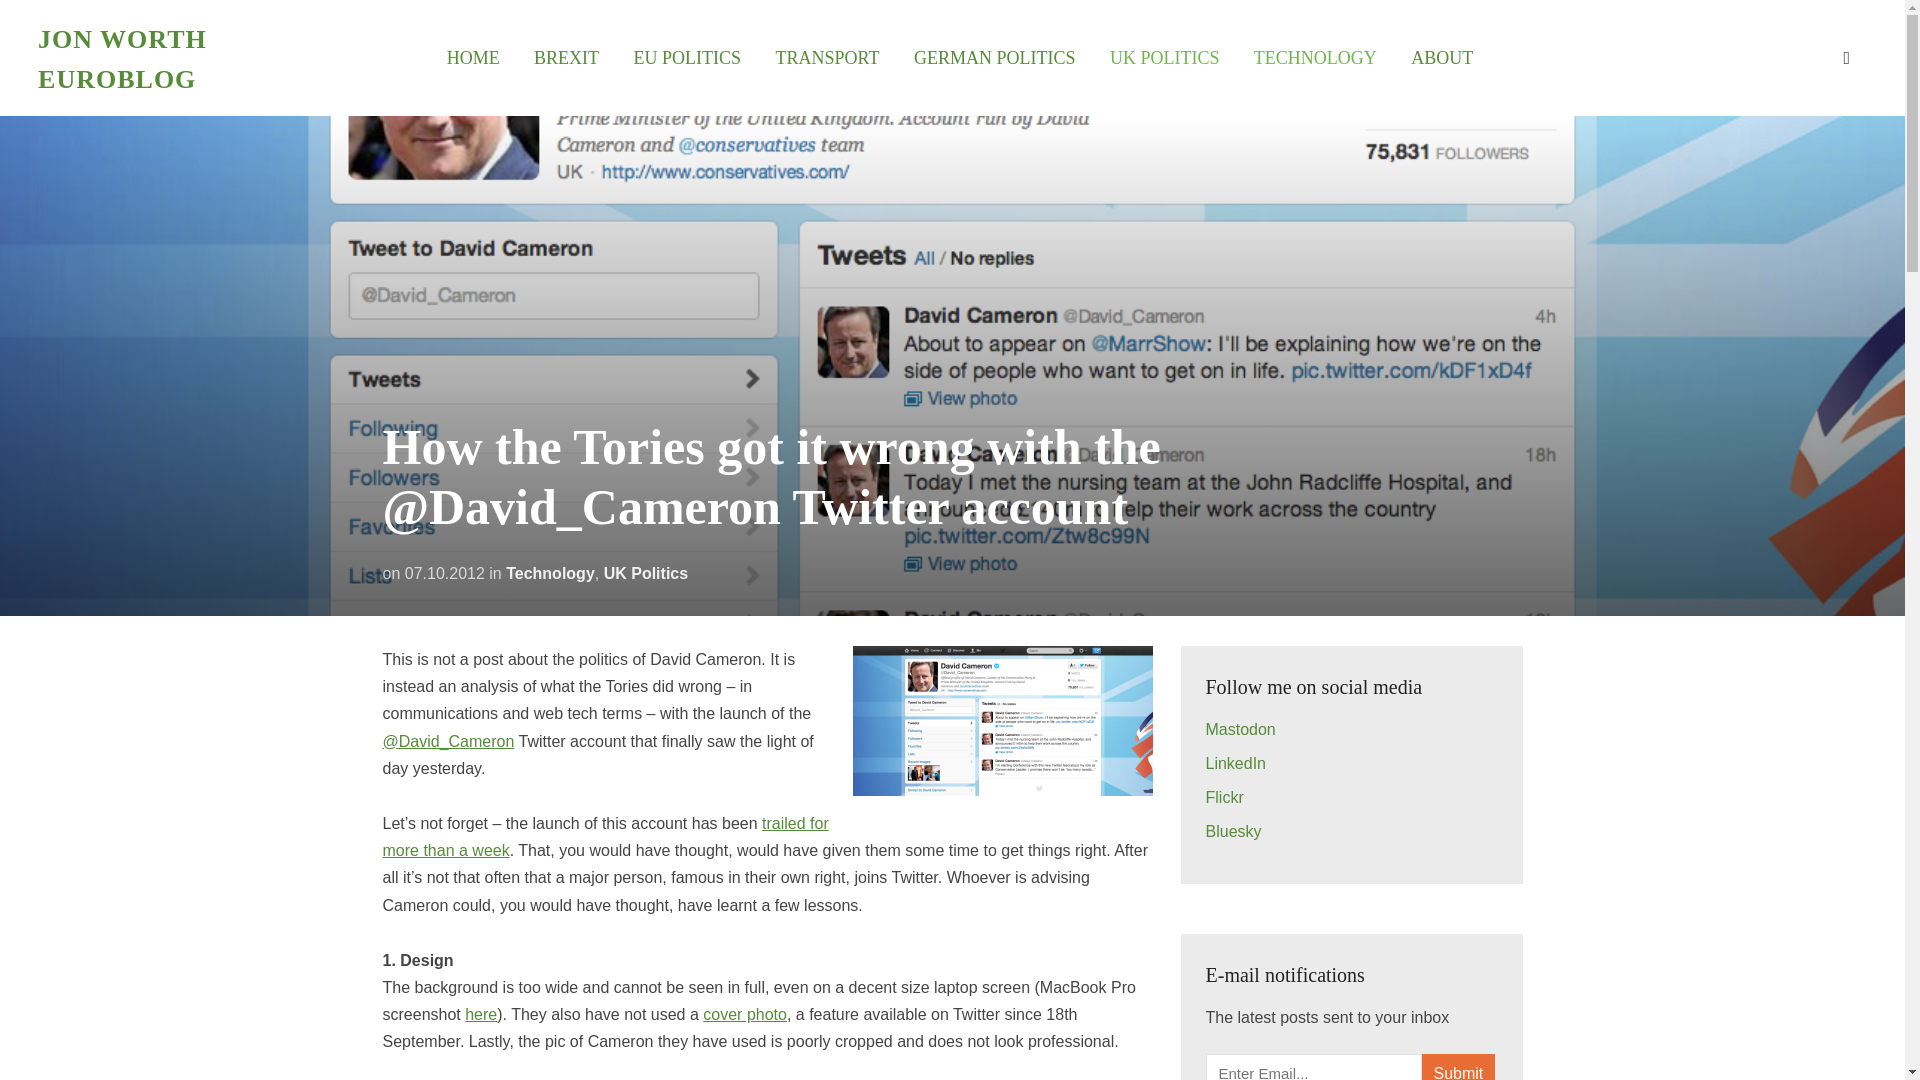 The width and height of the screenshot is (1920, 1080). What do you see at coordinates (994, 58) in the screenshot?
I see `GERMAN POLITICS` at bounding box center [994, 58].